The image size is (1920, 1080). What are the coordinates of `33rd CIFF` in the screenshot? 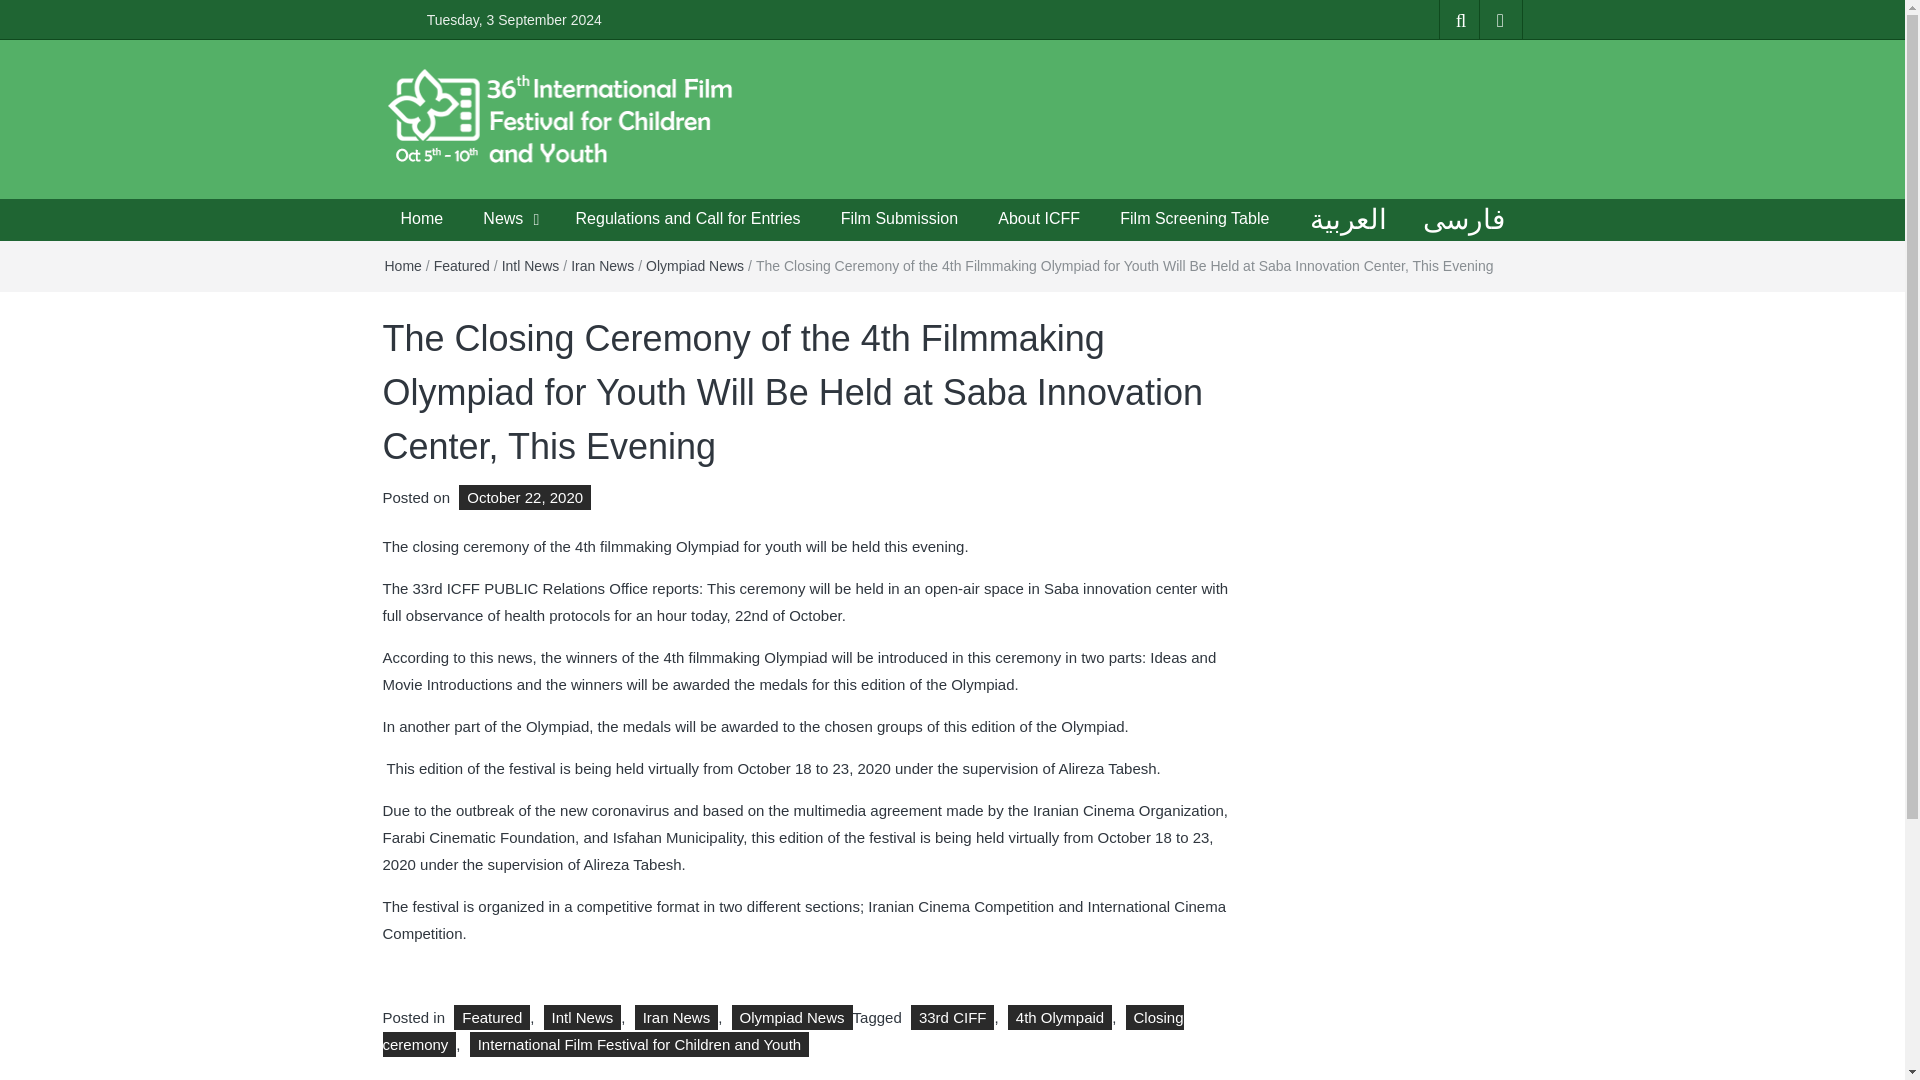 It's located at (952, 1018).